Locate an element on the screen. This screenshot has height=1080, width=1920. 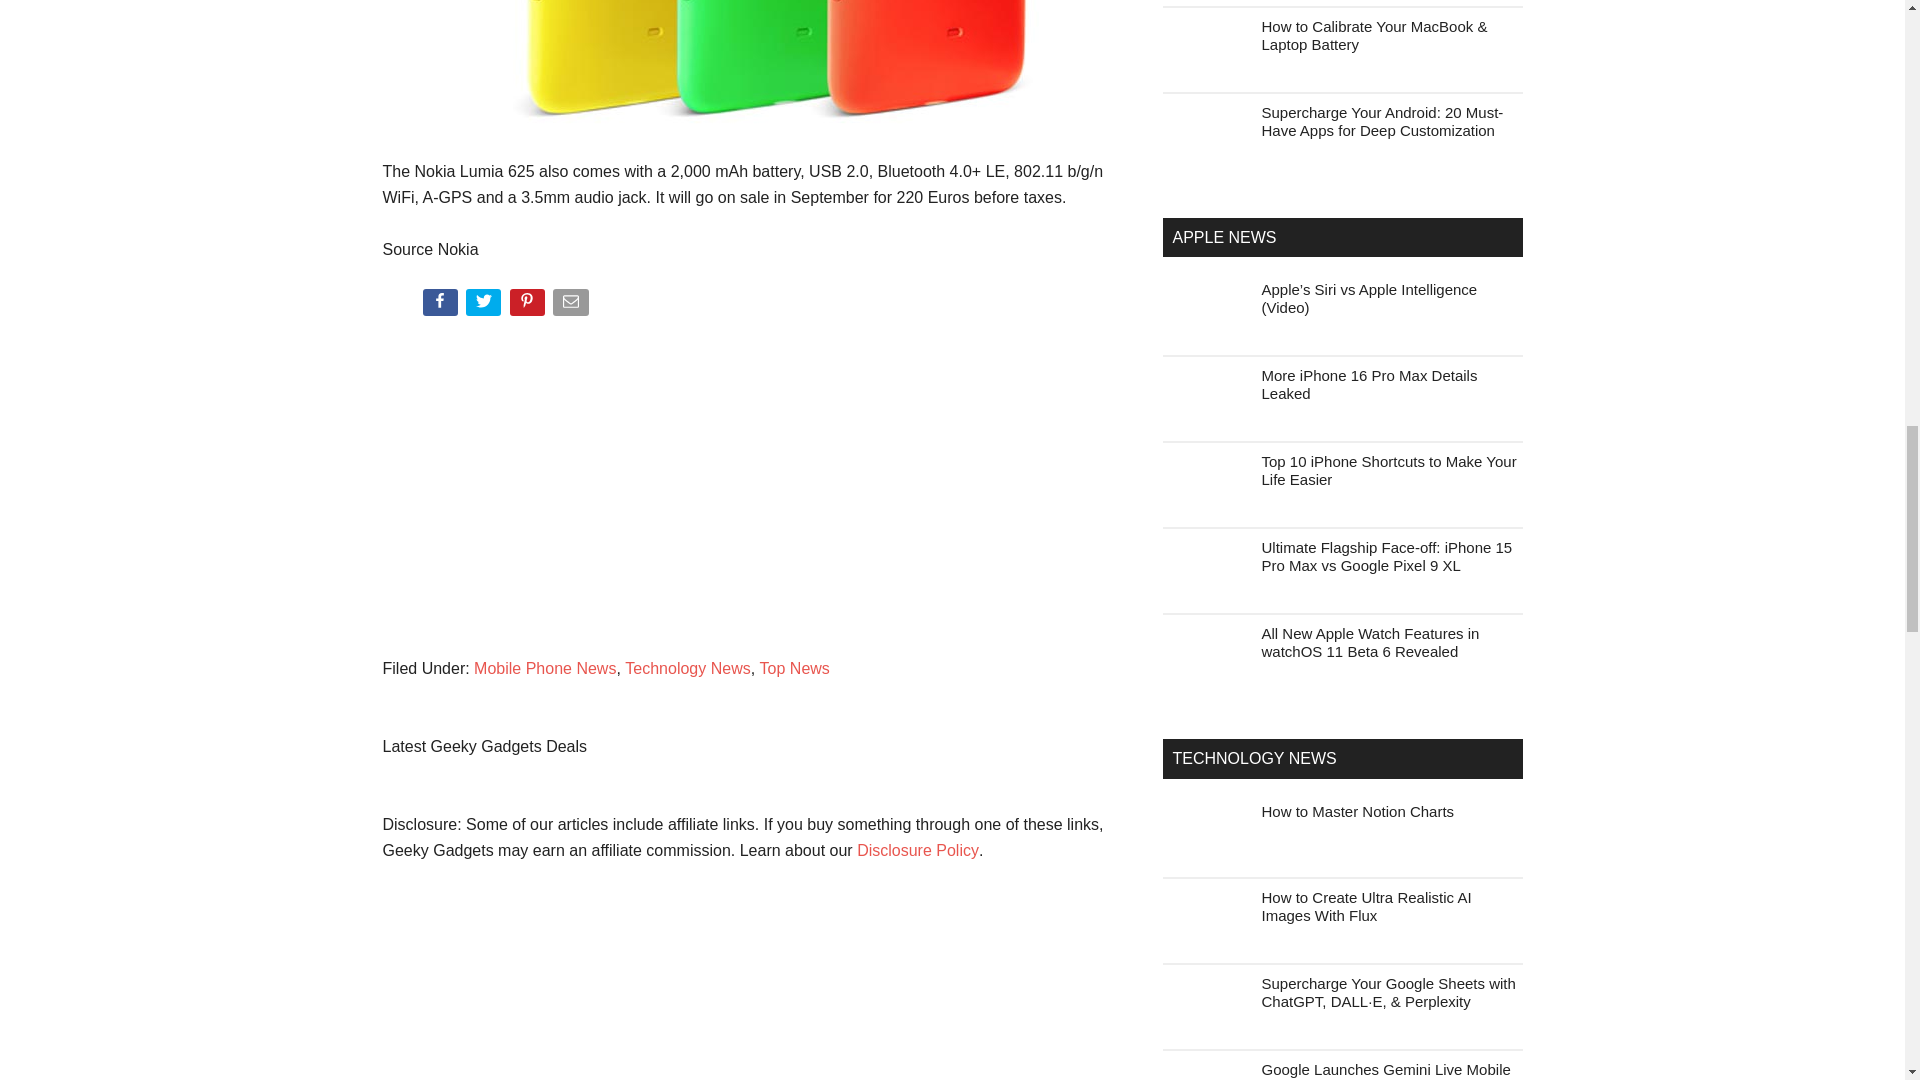
Share on Facebook is located at coordinates (441, 306).